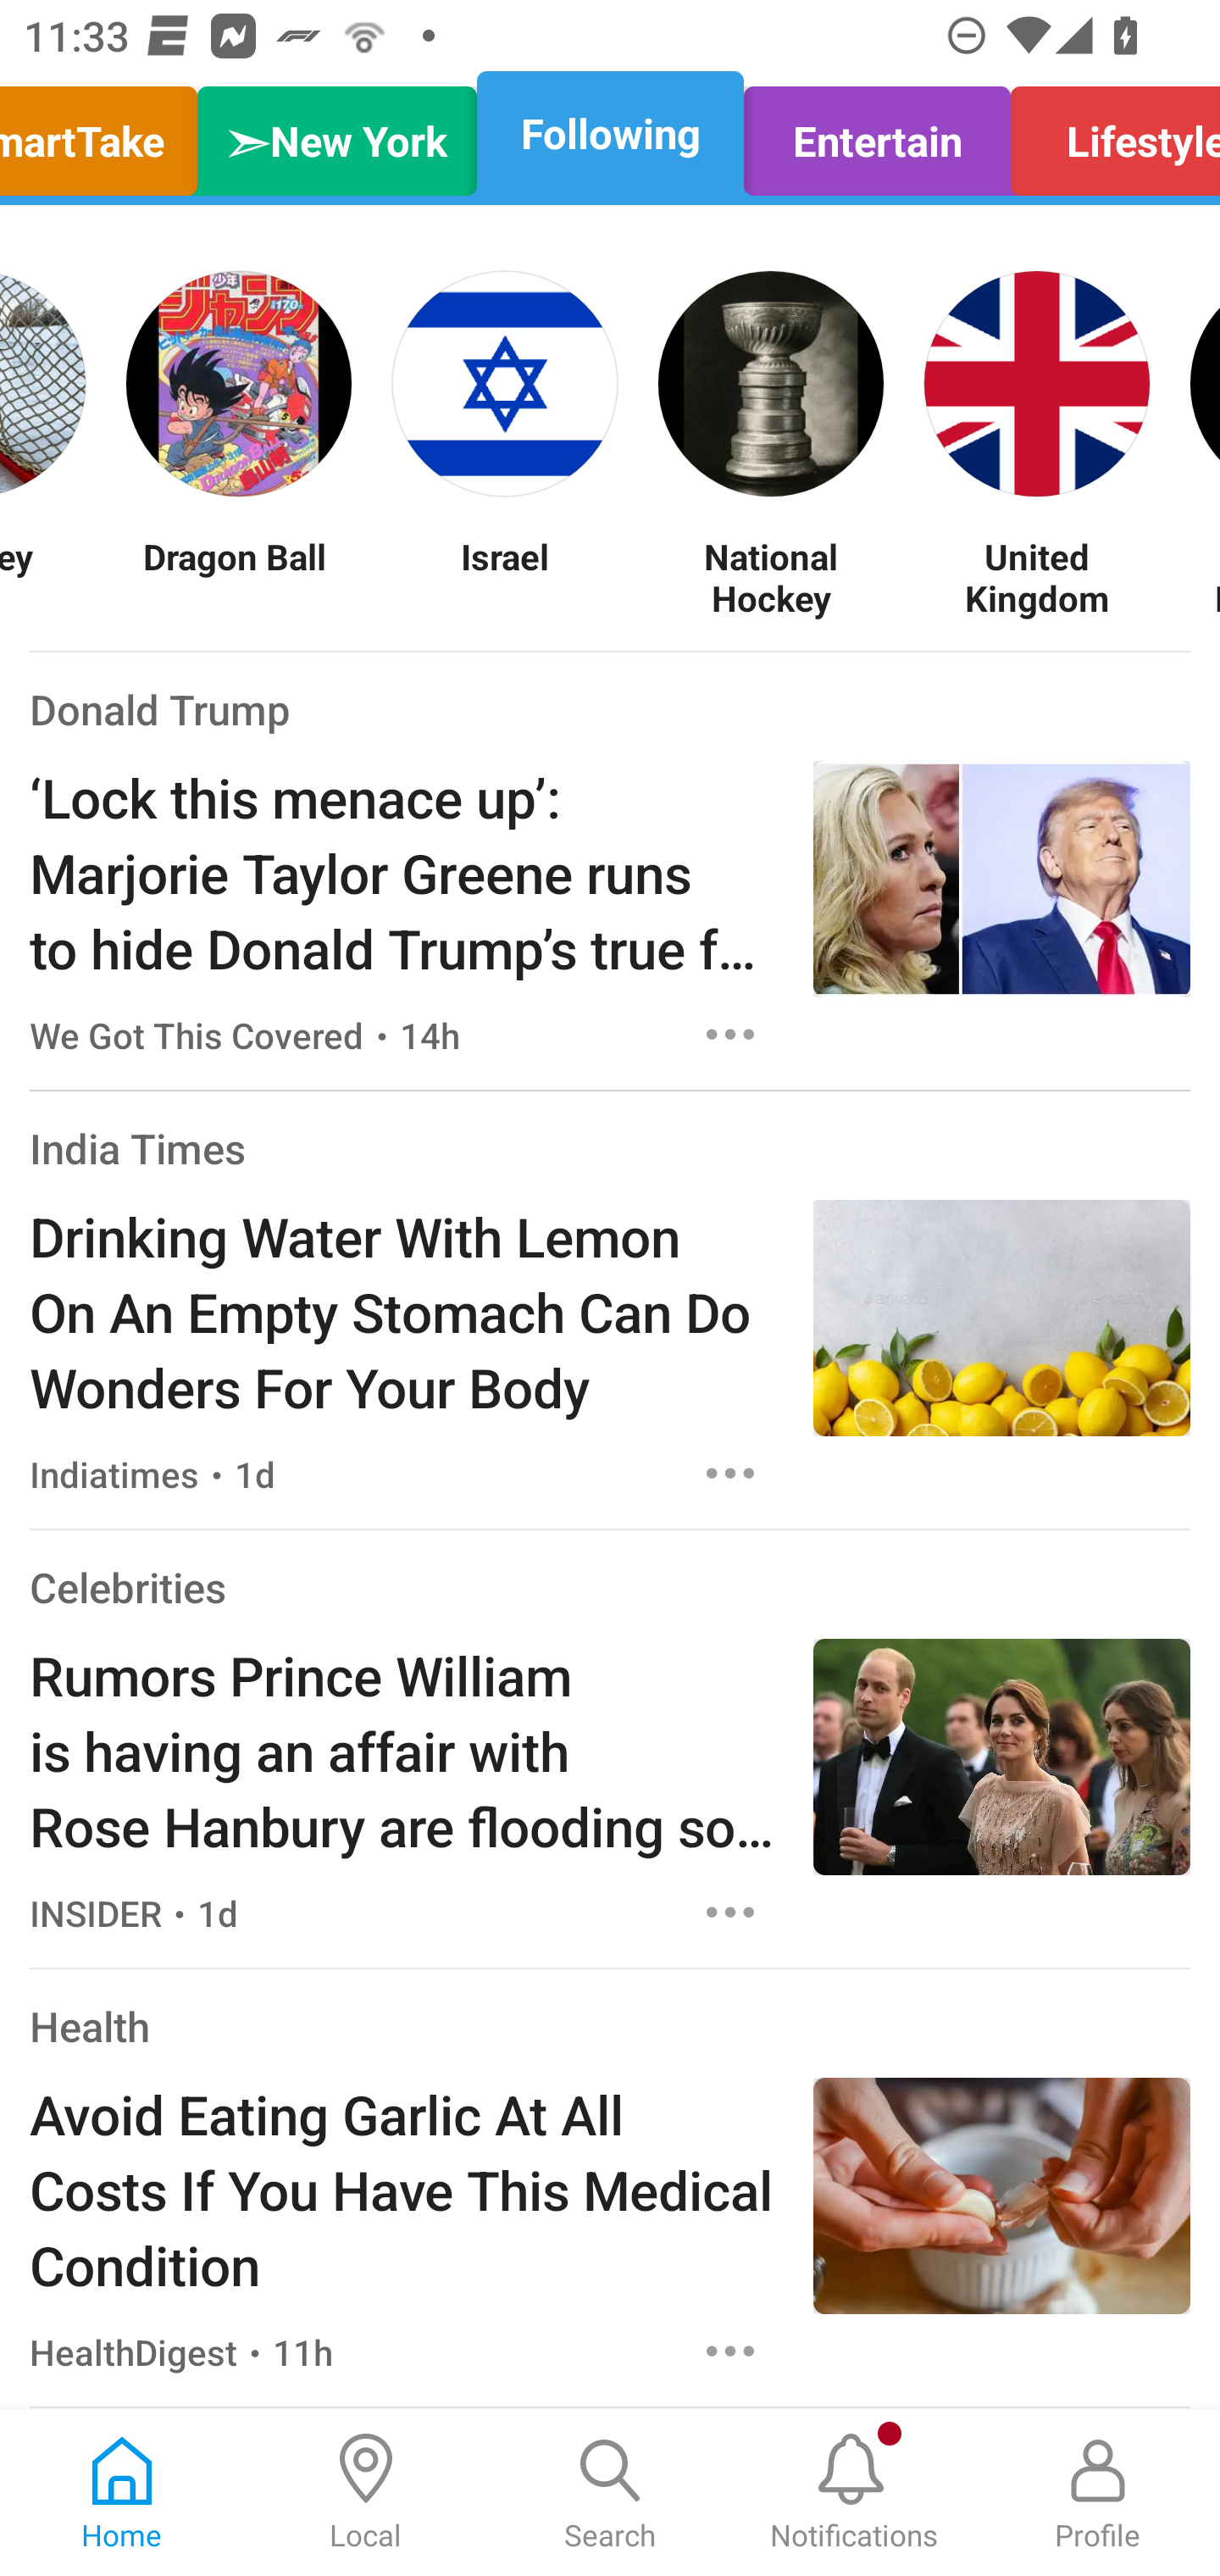  I want to click on Notifications, New notification Notifications, so click(854, 2493).